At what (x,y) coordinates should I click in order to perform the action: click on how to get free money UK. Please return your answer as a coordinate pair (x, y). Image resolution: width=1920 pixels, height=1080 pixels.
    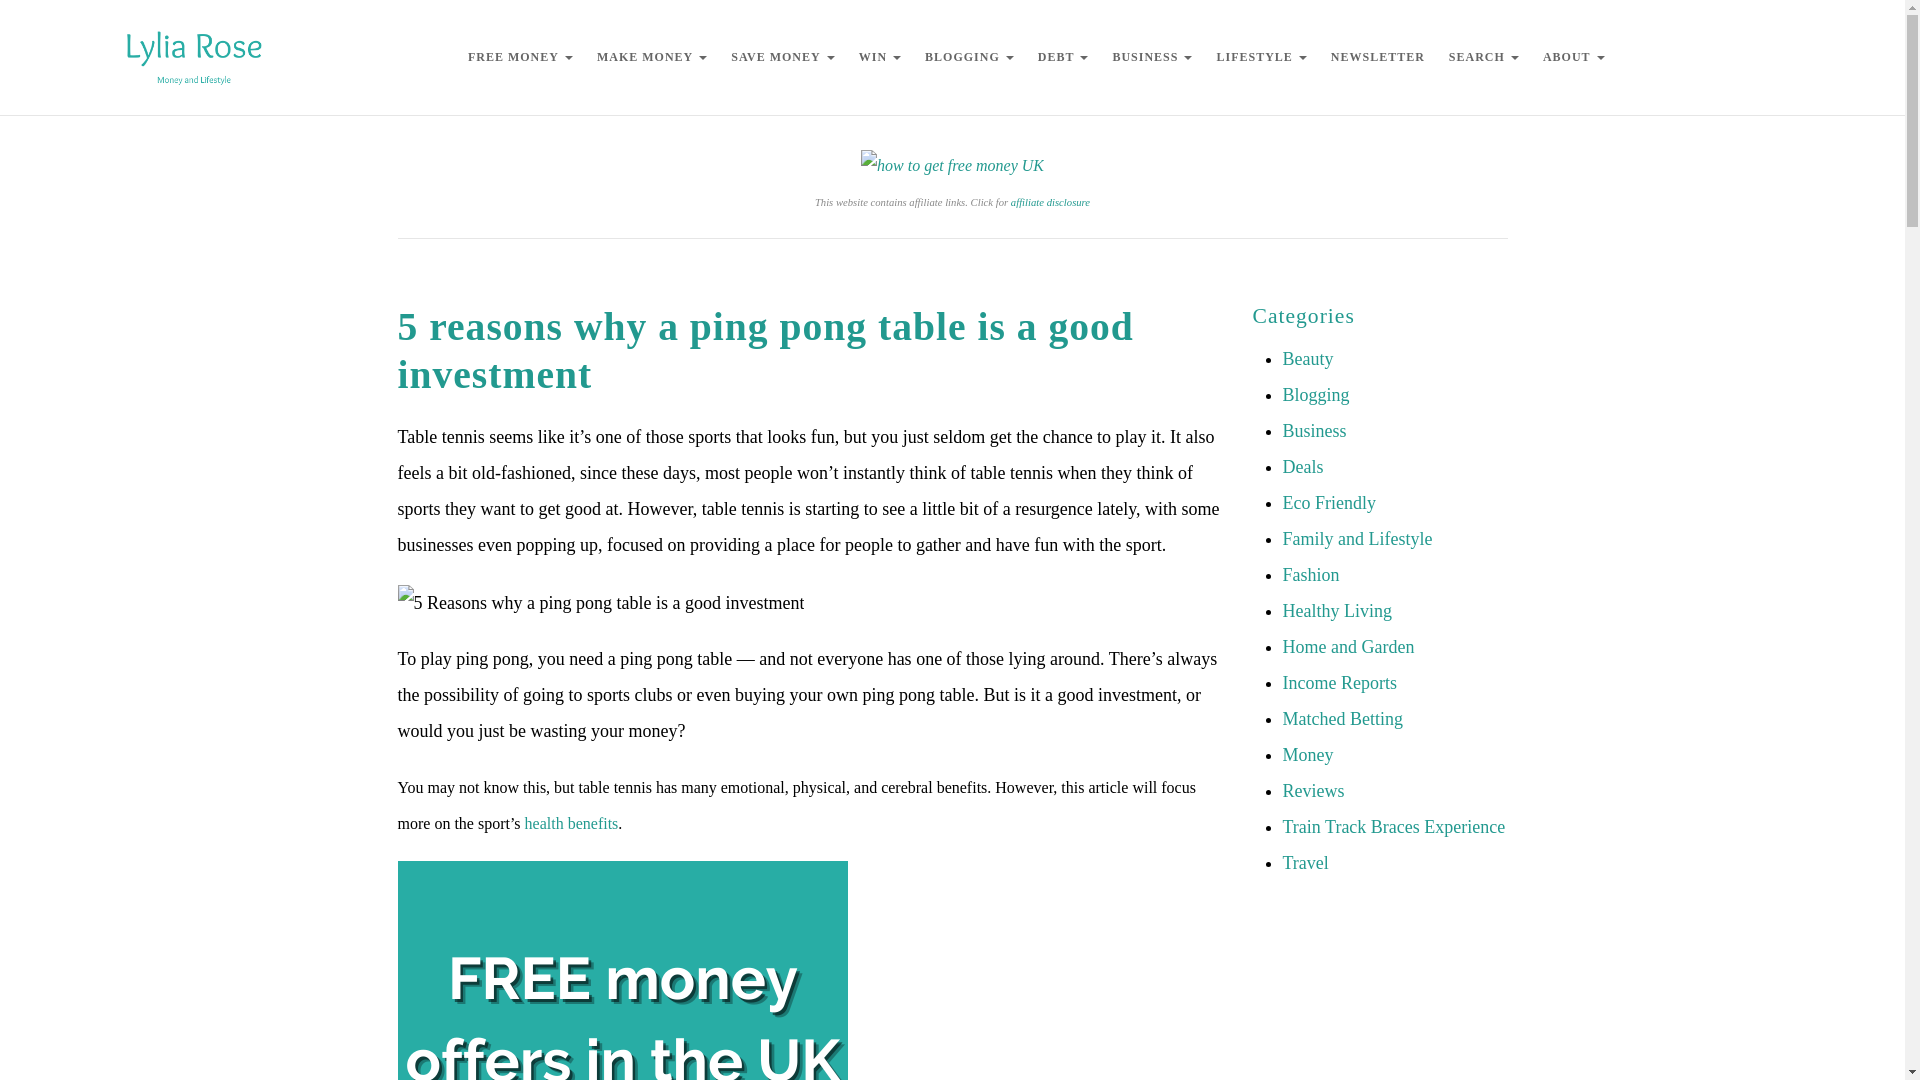
    Looking at the image, I should click on (952, 166).